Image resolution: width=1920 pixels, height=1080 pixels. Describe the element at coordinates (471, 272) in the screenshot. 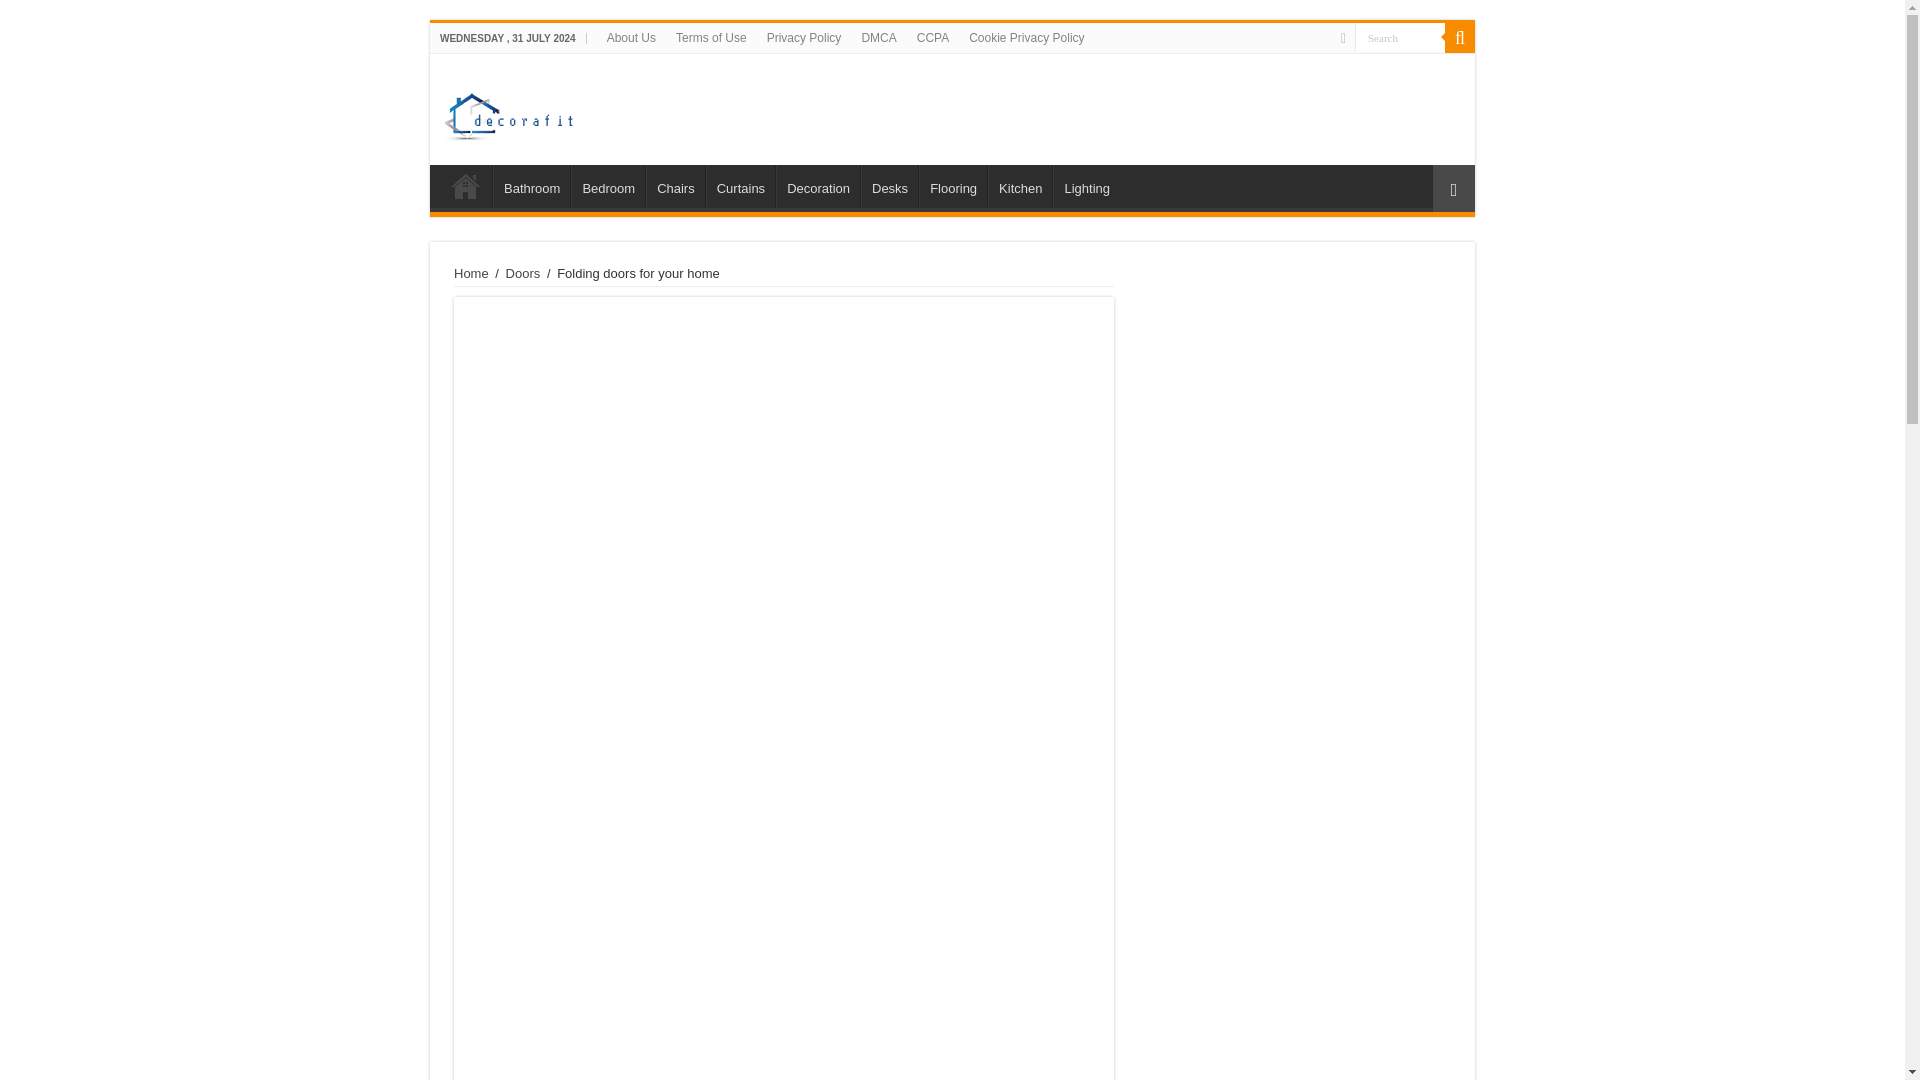

I see `Home` at that location.